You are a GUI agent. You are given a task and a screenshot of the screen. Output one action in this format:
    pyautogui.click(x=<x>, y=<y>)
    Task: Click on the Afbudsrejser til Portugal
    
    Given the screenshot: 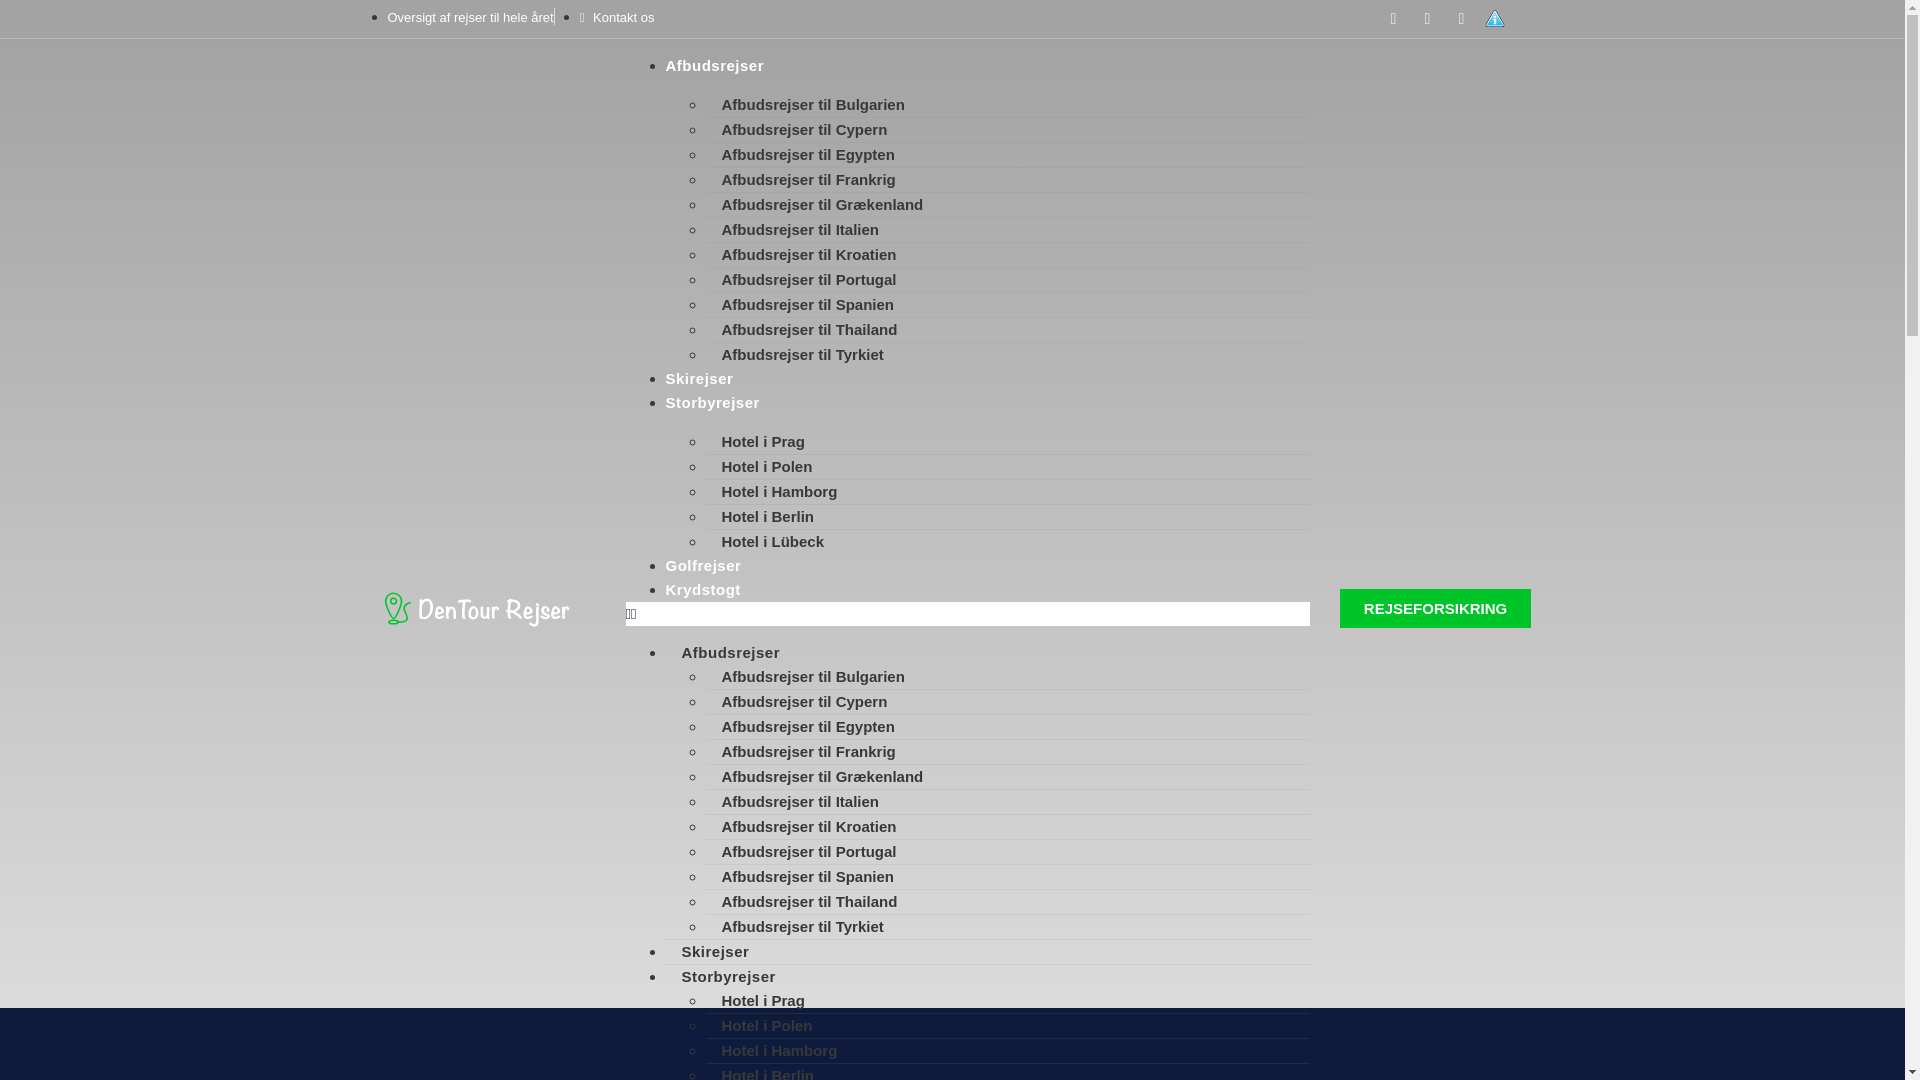 What is the action you would take?
    pyautogui.click(x=810, y=850)
    